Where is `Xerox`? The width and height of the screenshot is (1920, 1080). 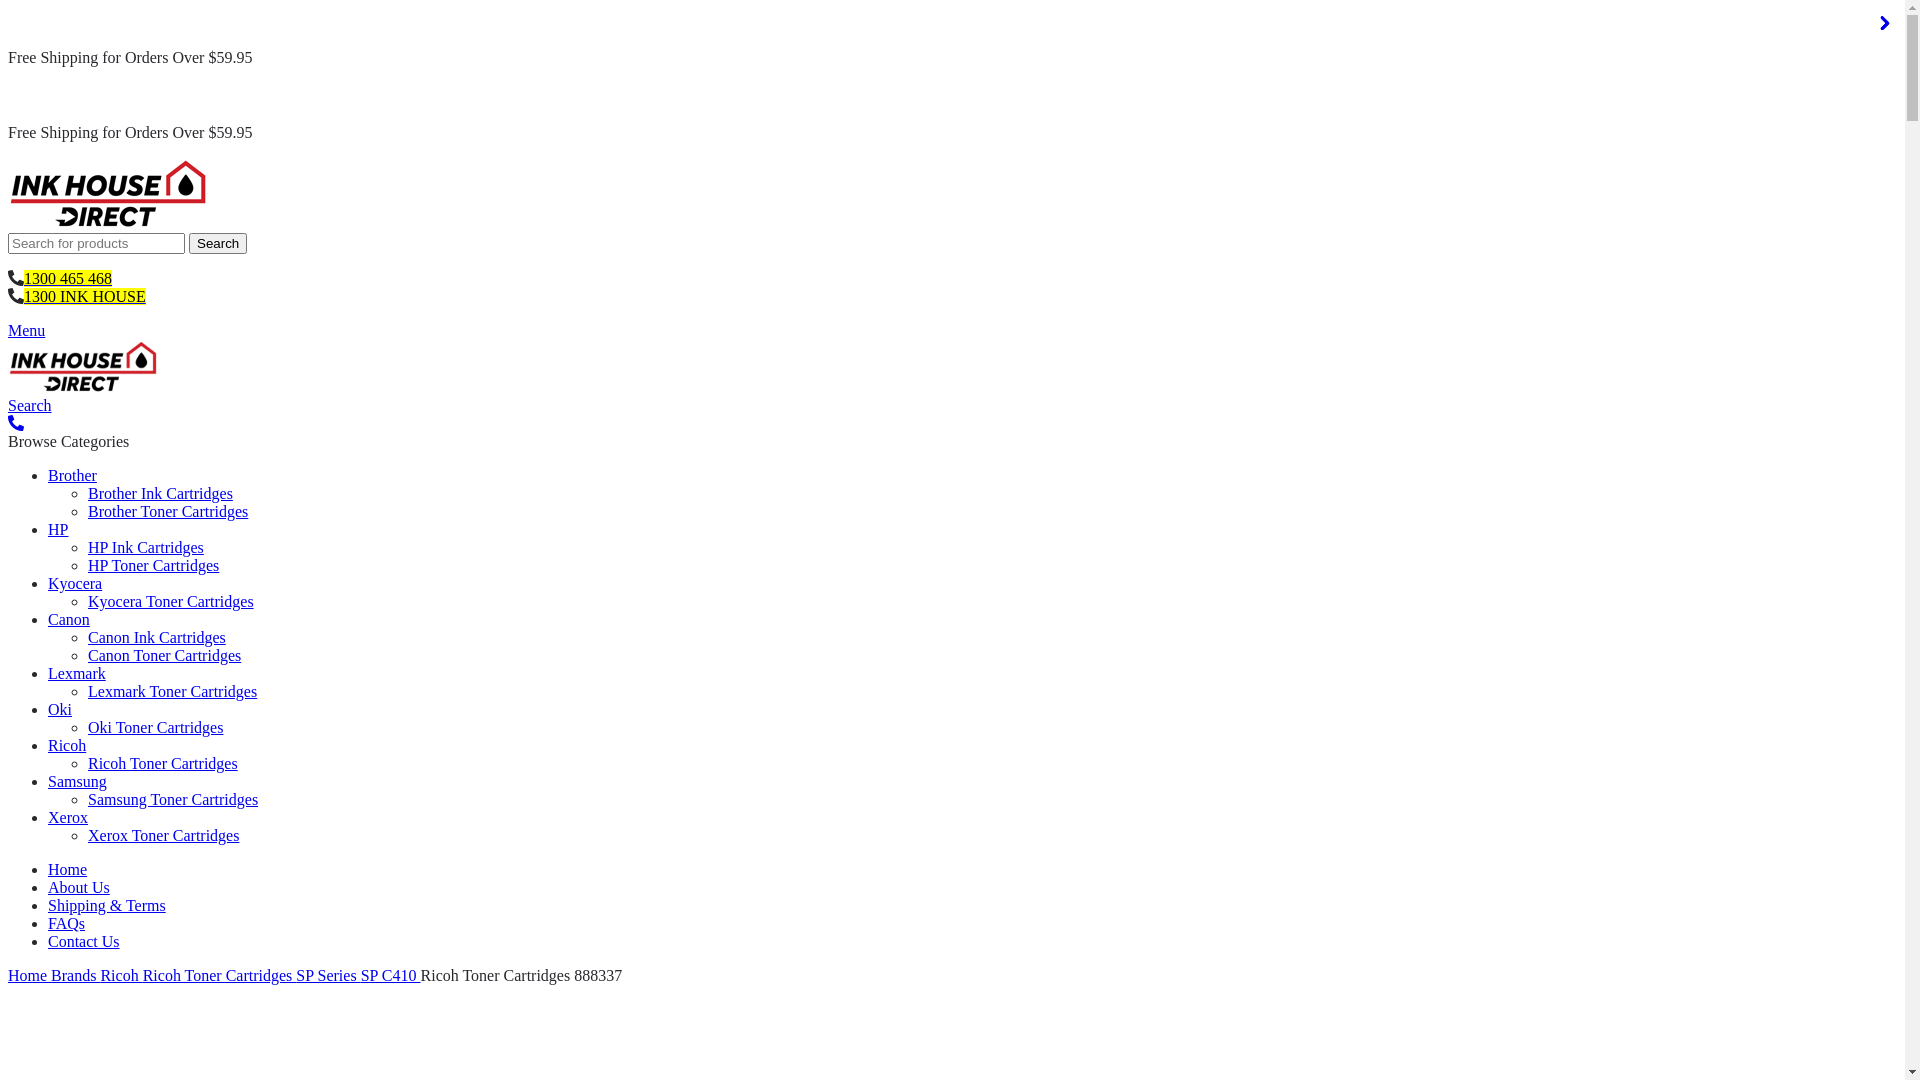
Xerox is located at coordinates (68, 818).